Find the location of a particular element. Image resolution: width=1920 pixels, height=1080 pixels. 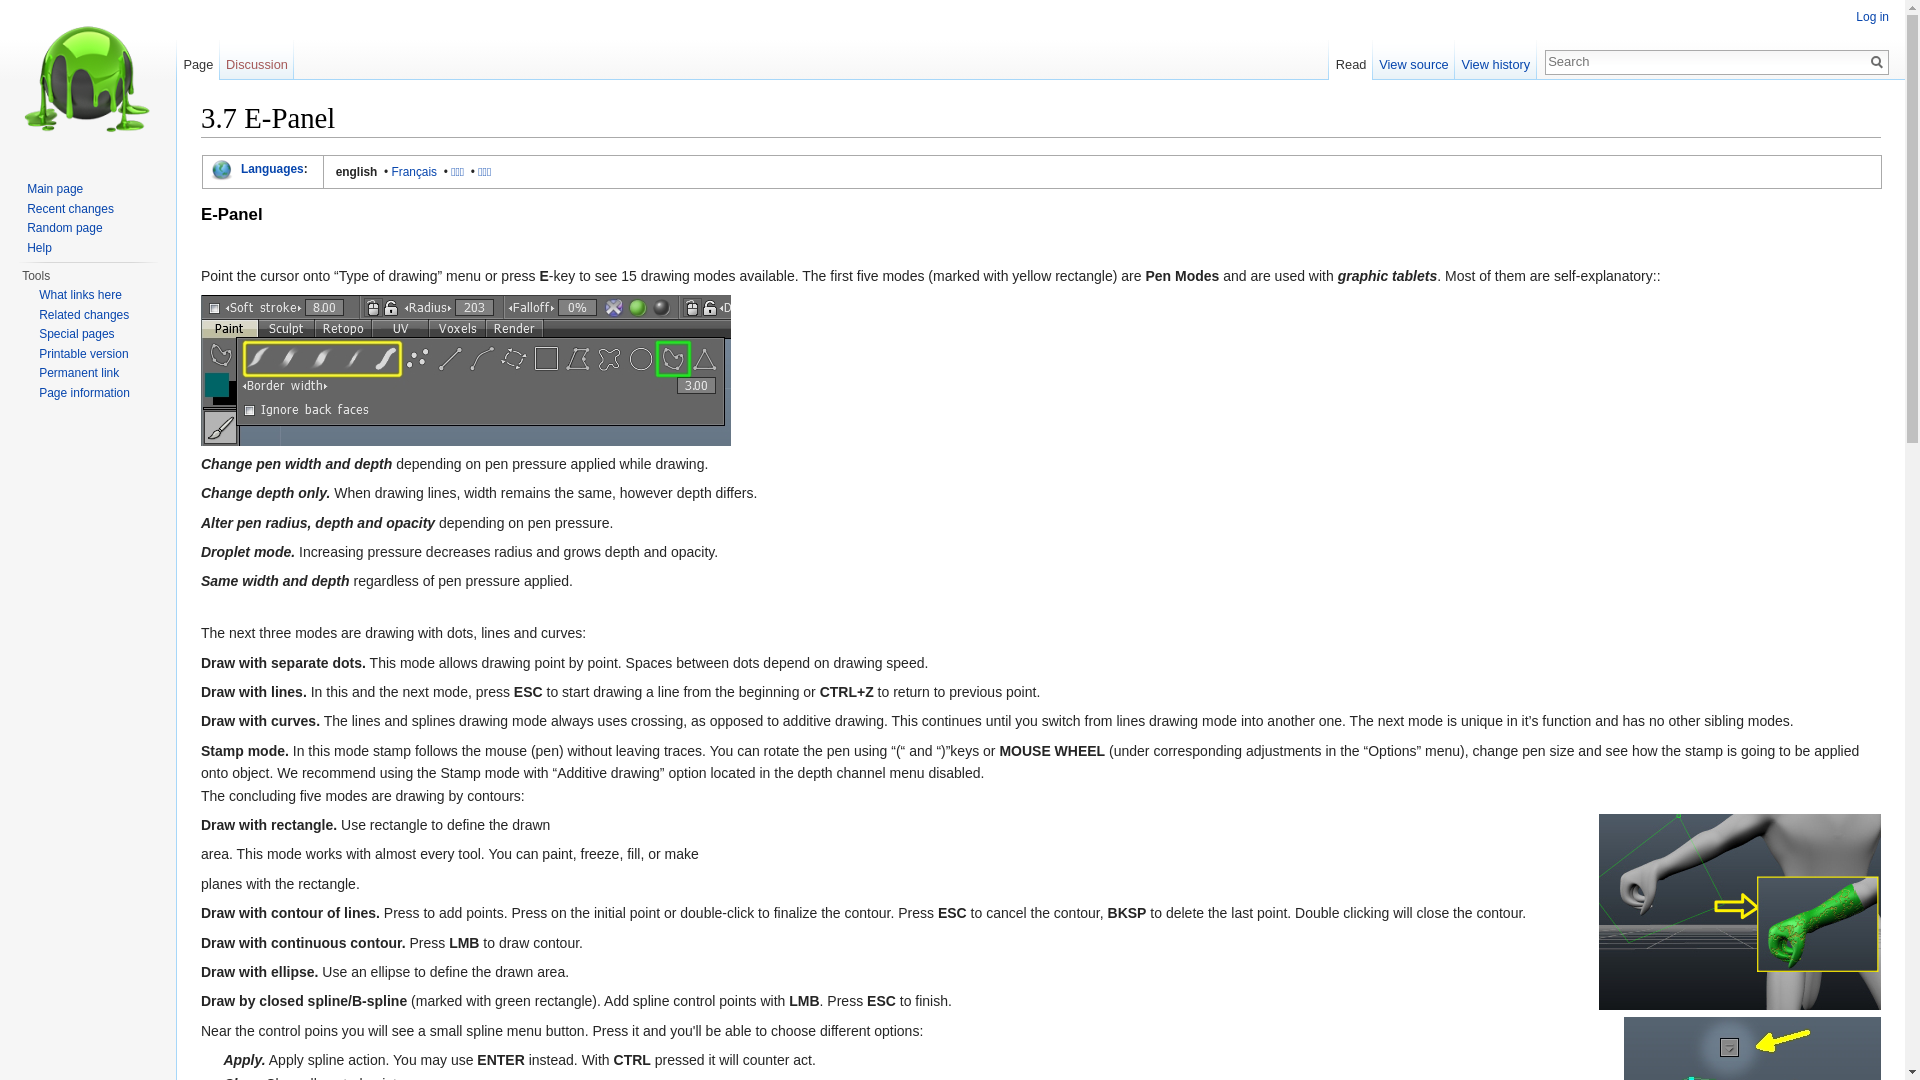

Main page is located at coordinates (55, 189).